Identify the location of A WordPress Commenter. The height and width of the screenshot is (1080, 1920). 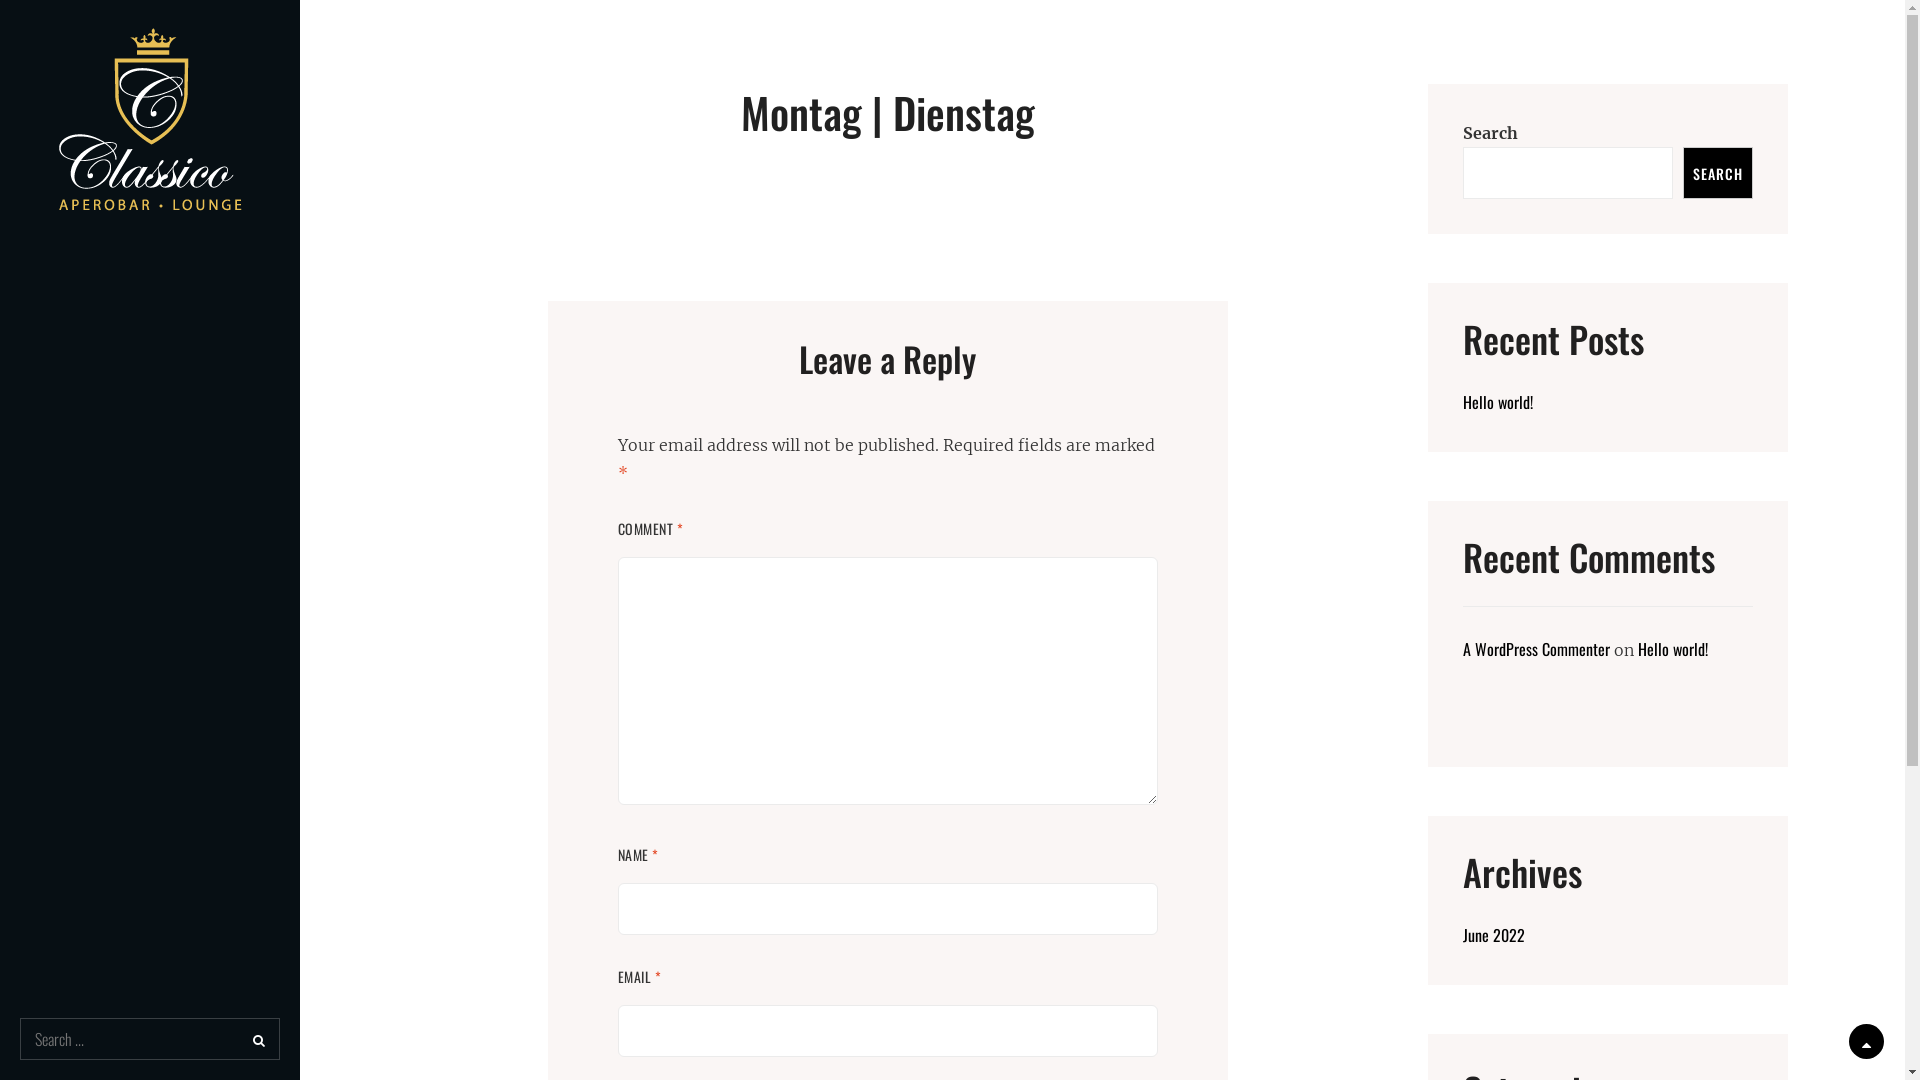
(1536, 649).